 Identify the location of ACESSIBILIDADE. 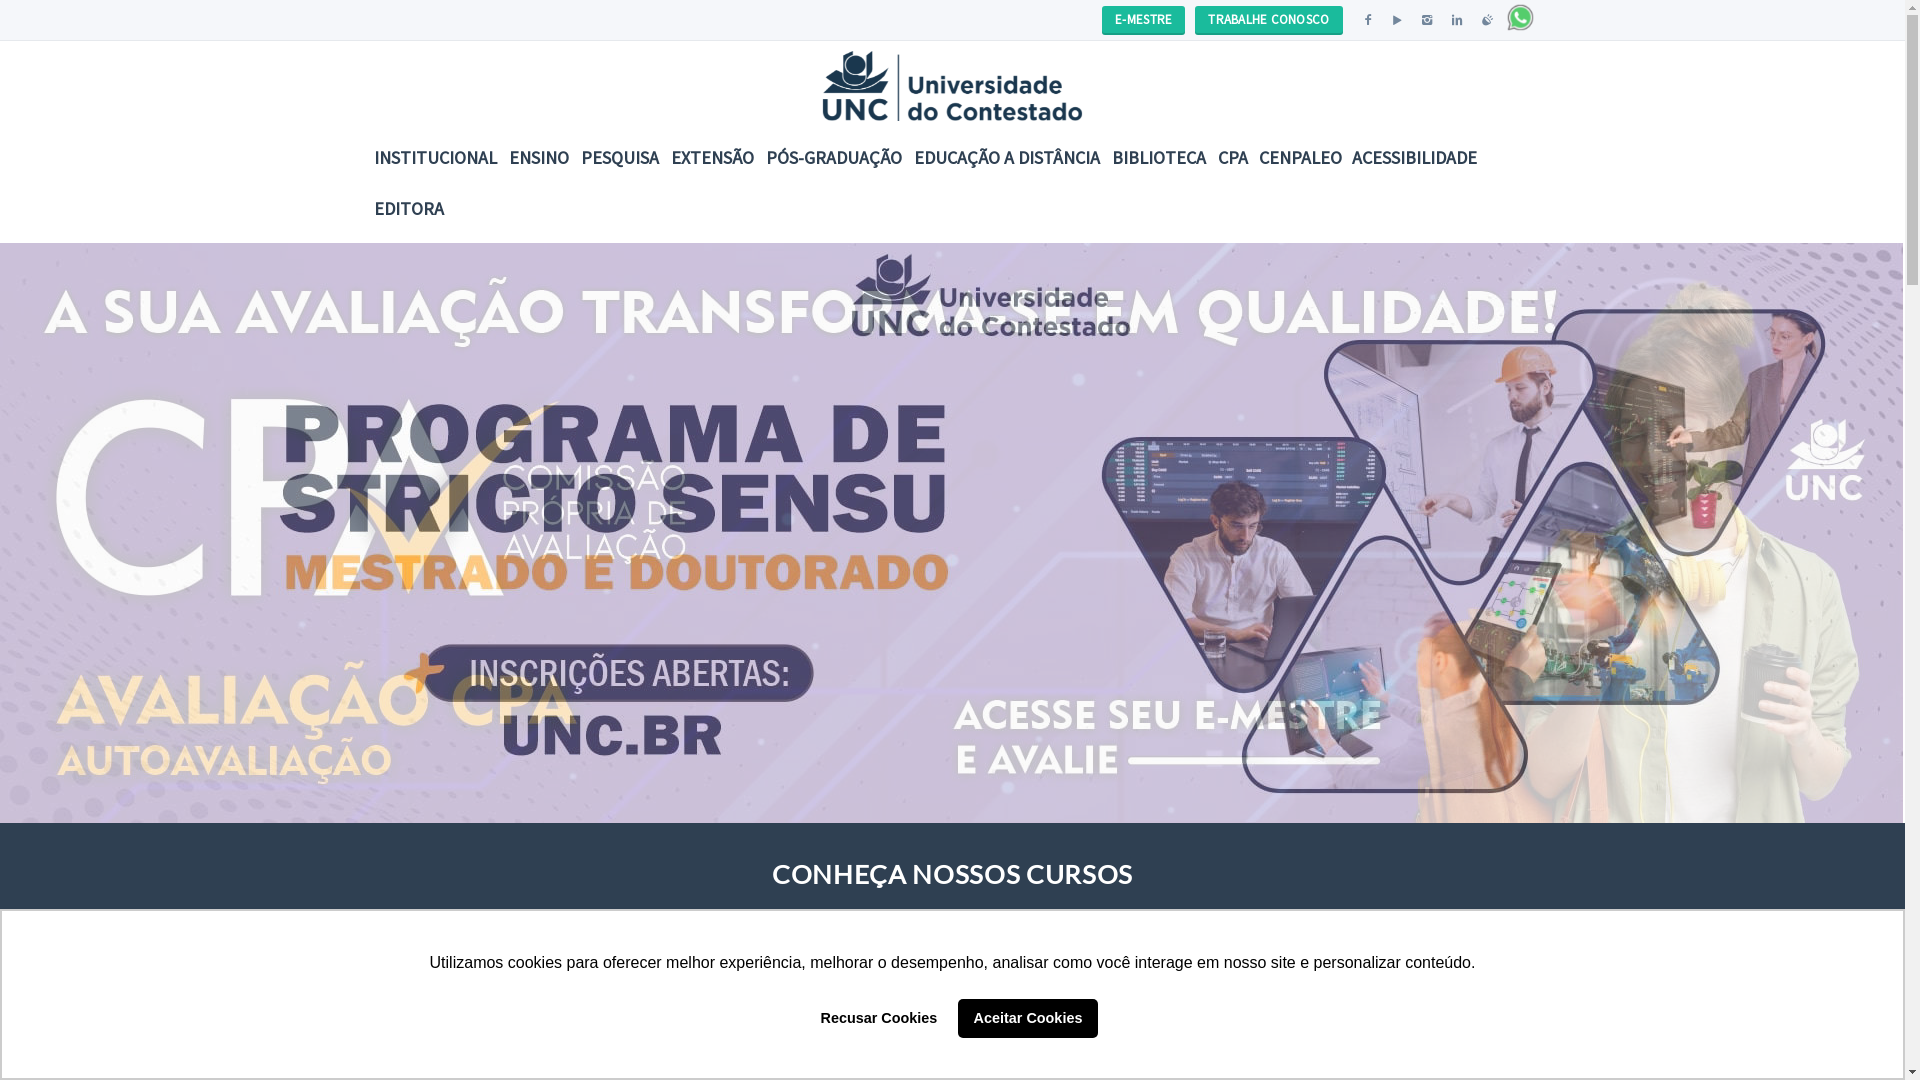
(1414, 158).